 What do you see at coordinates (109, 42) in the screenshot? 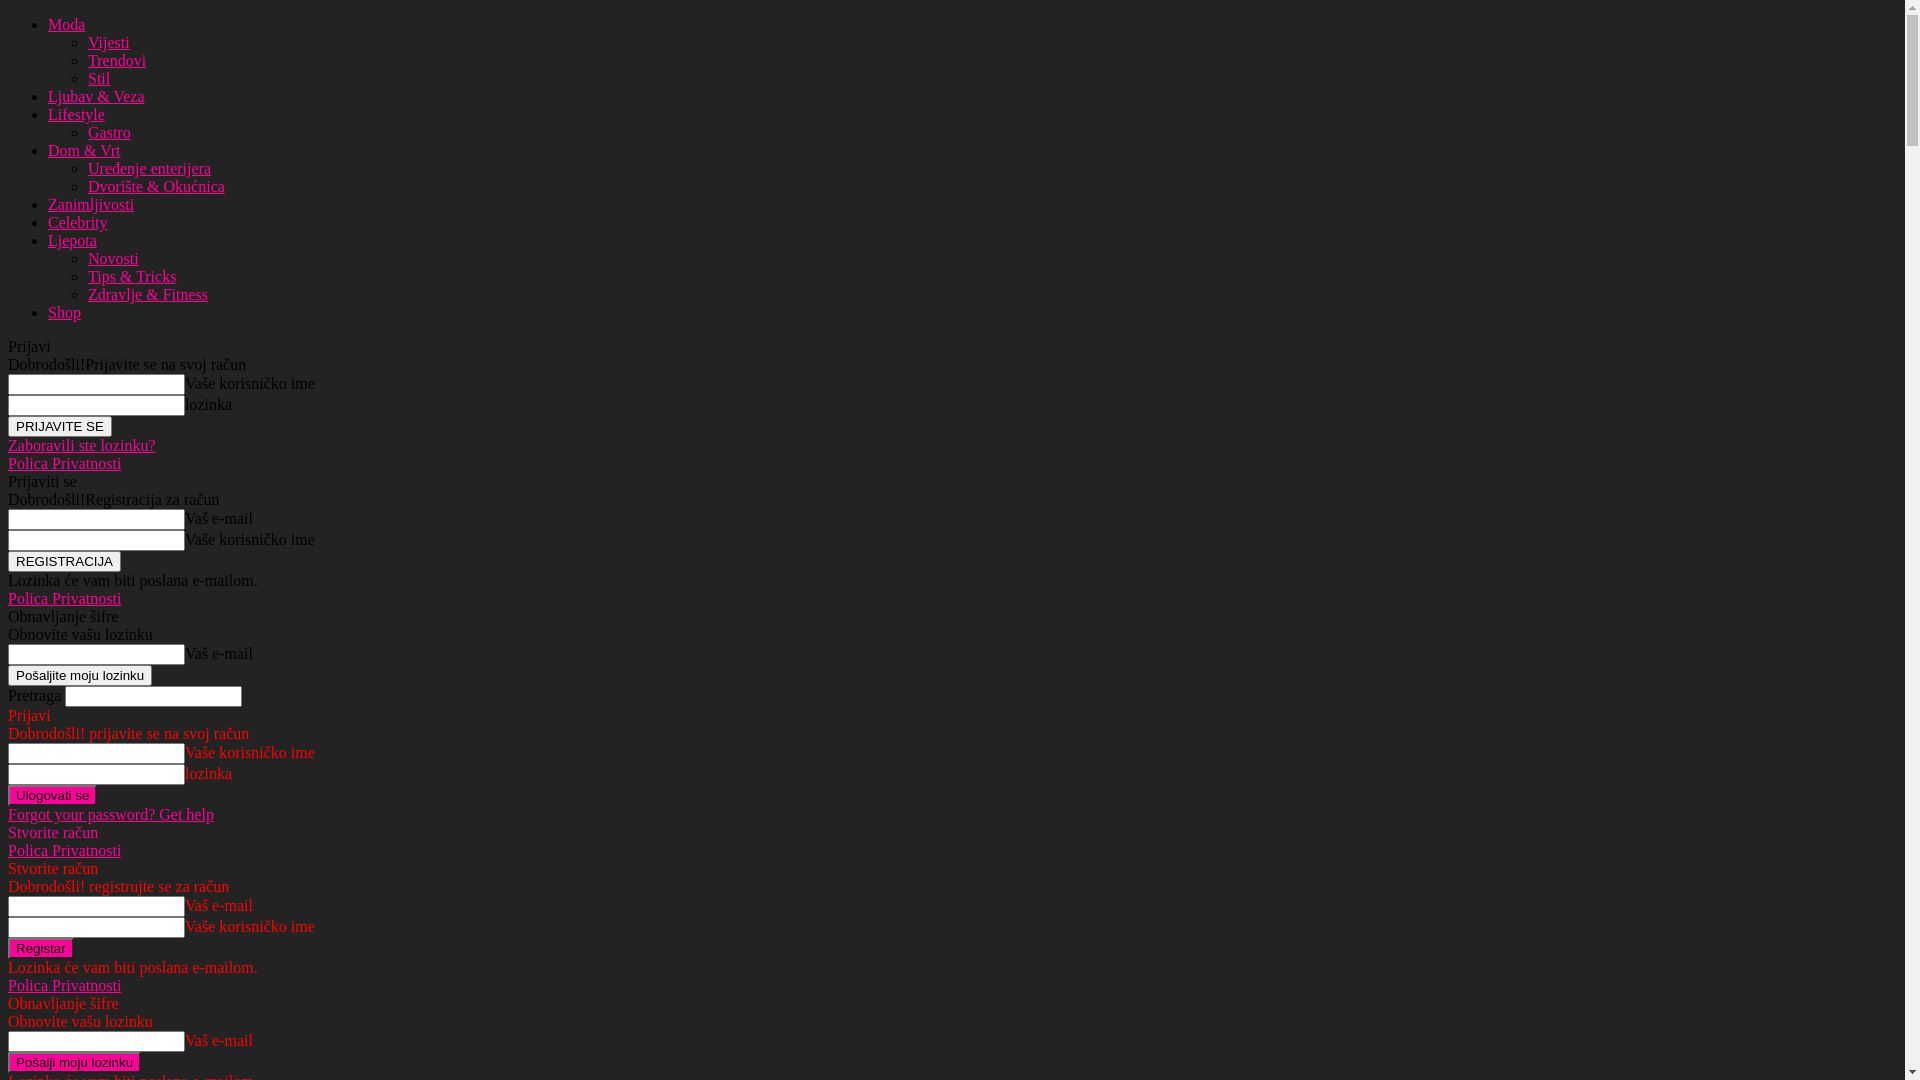
I see `Vijesti` at bounding box center [109, 42].